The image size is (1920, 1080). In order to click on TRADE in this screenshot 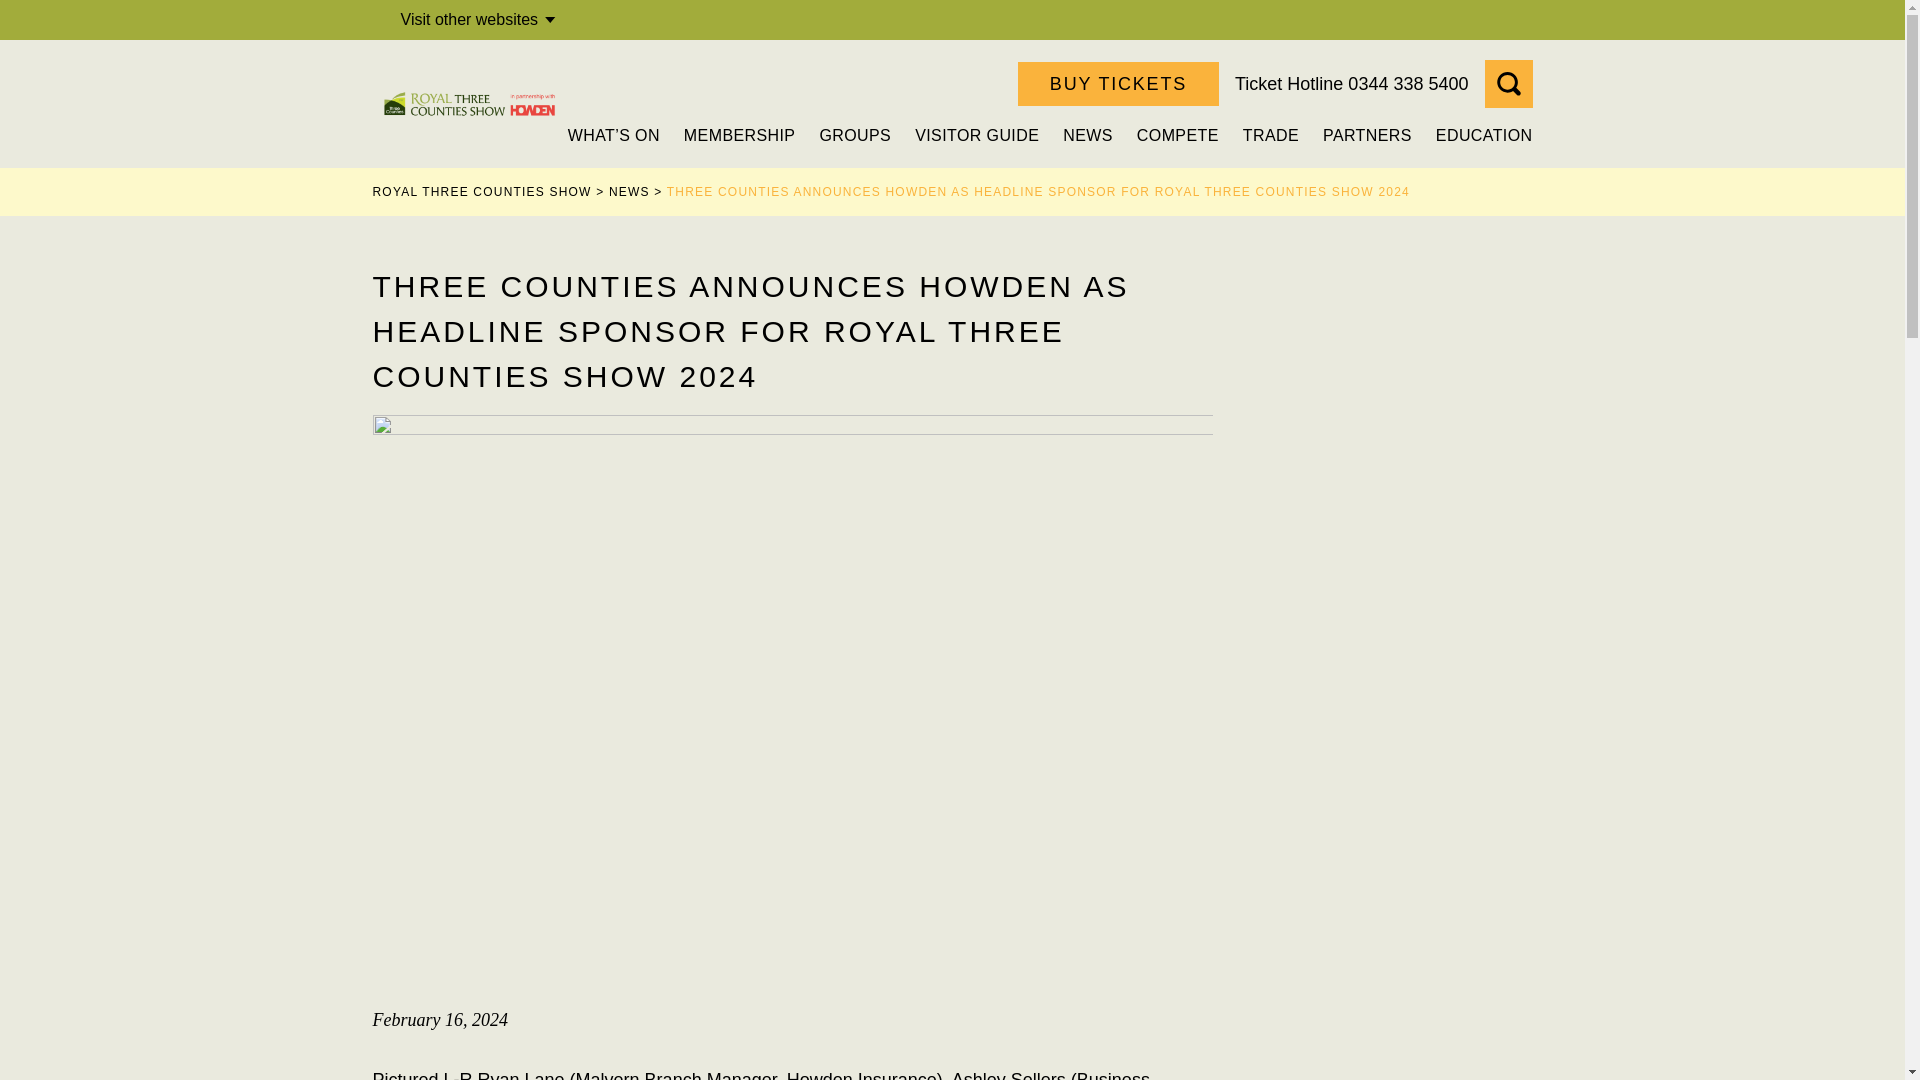, I will do `click(1270, 135)`.